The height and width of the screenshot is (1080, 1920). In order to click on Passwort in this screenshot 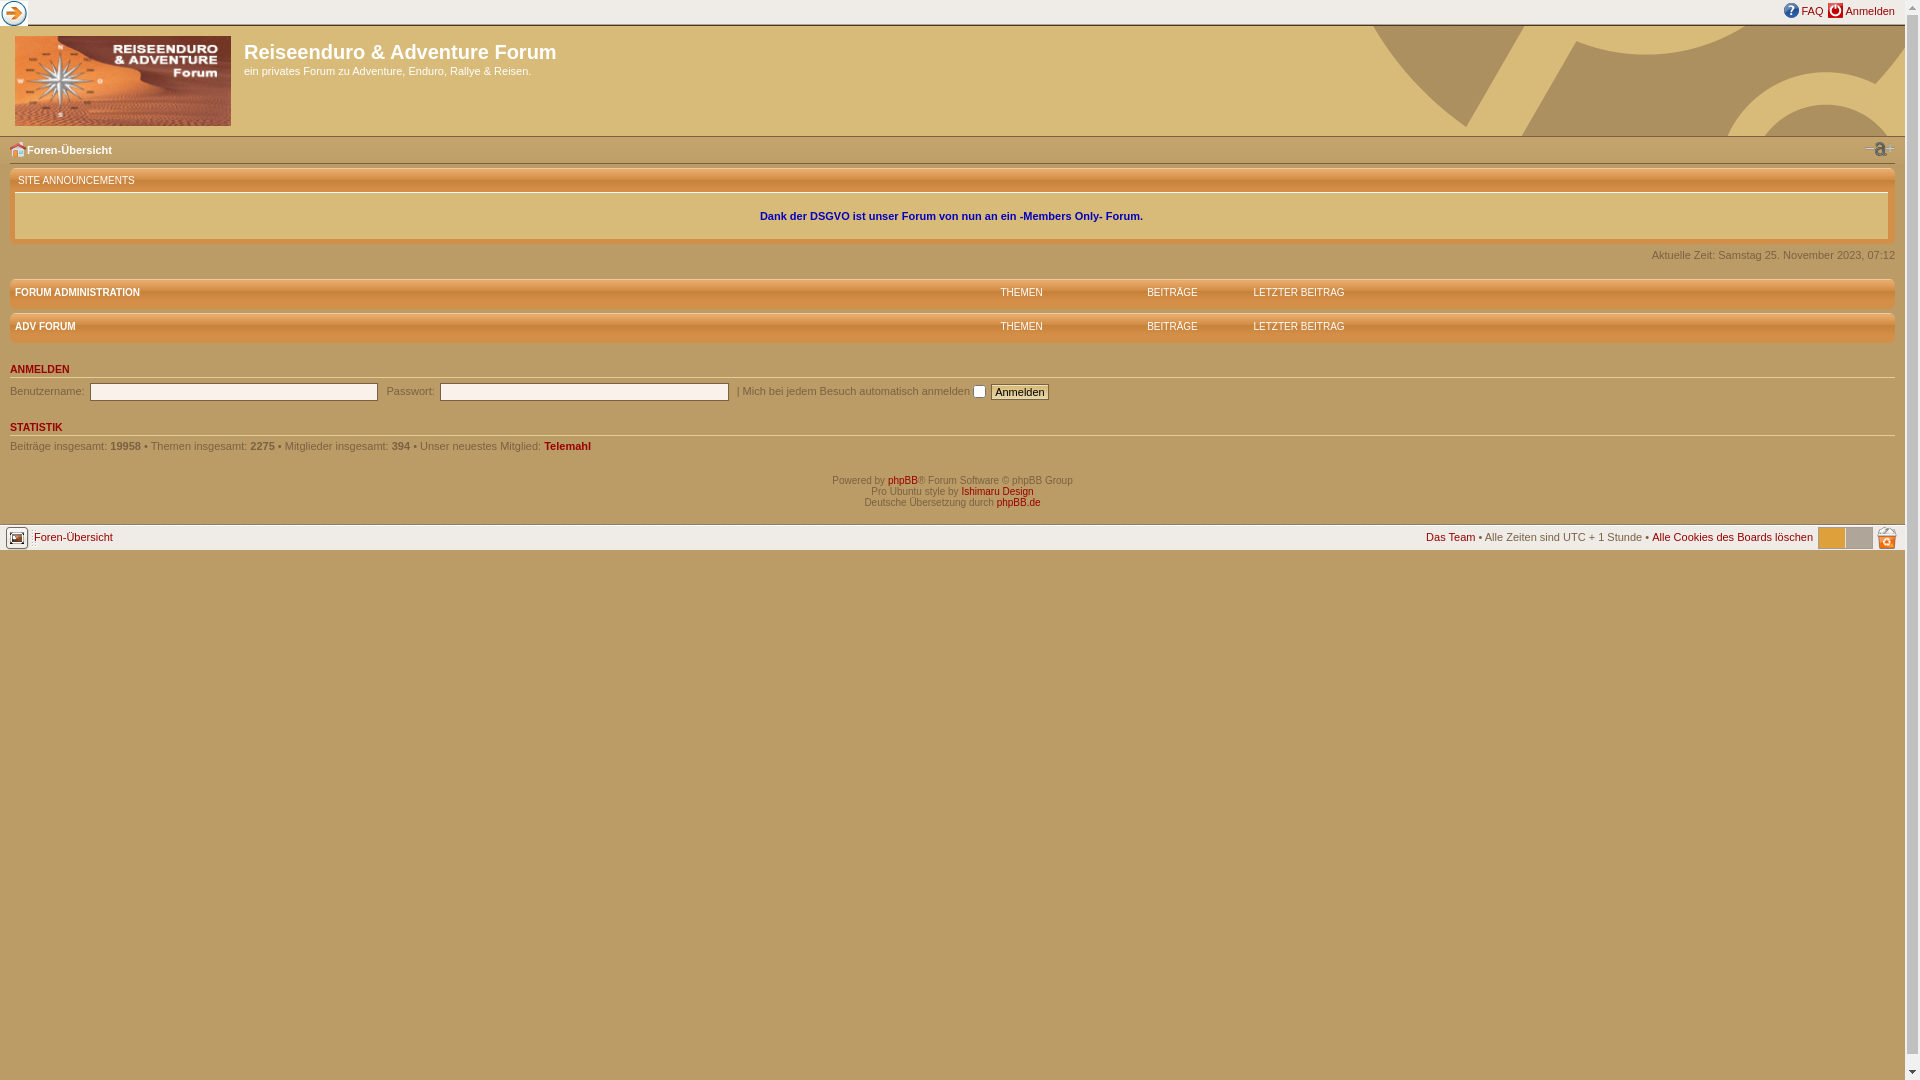, I will do `click(584, 392)`.